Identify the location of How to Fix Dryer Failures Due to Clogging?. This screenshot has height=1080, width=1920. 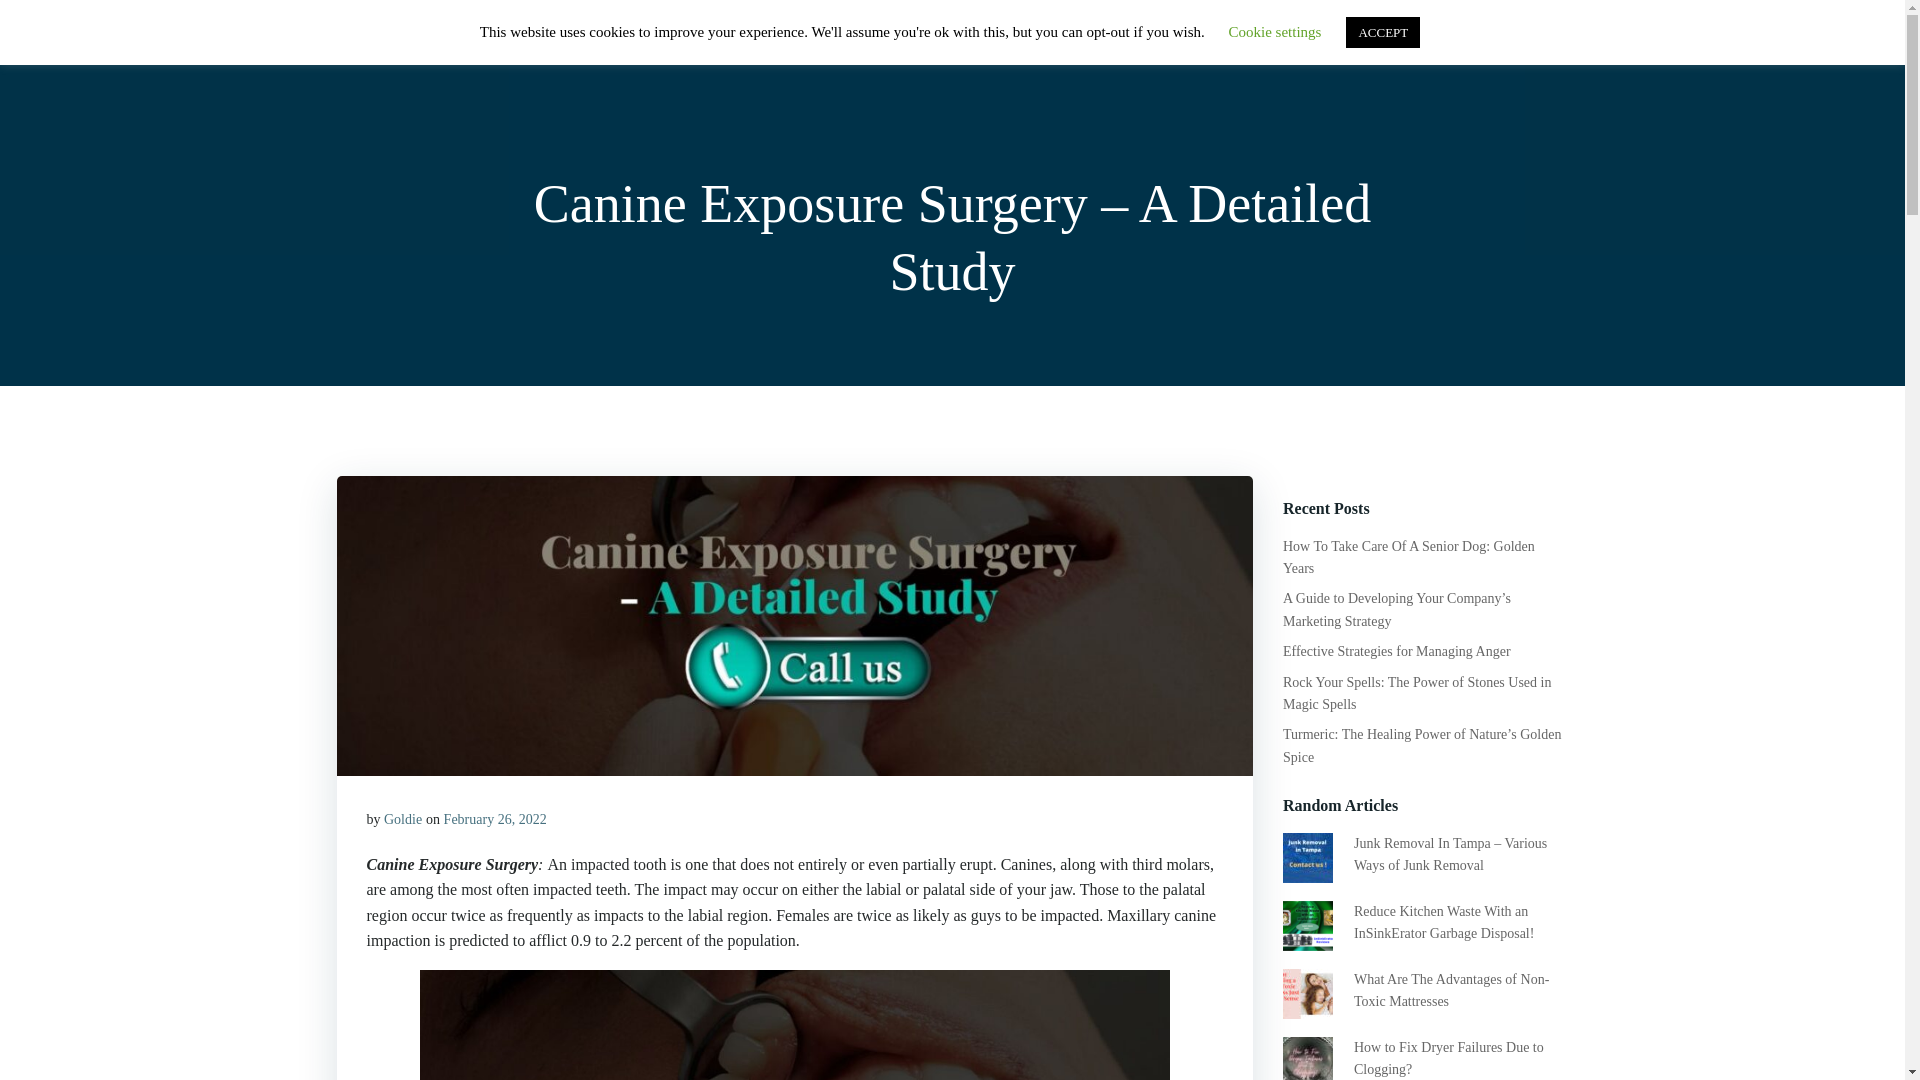
(1448, 1058).